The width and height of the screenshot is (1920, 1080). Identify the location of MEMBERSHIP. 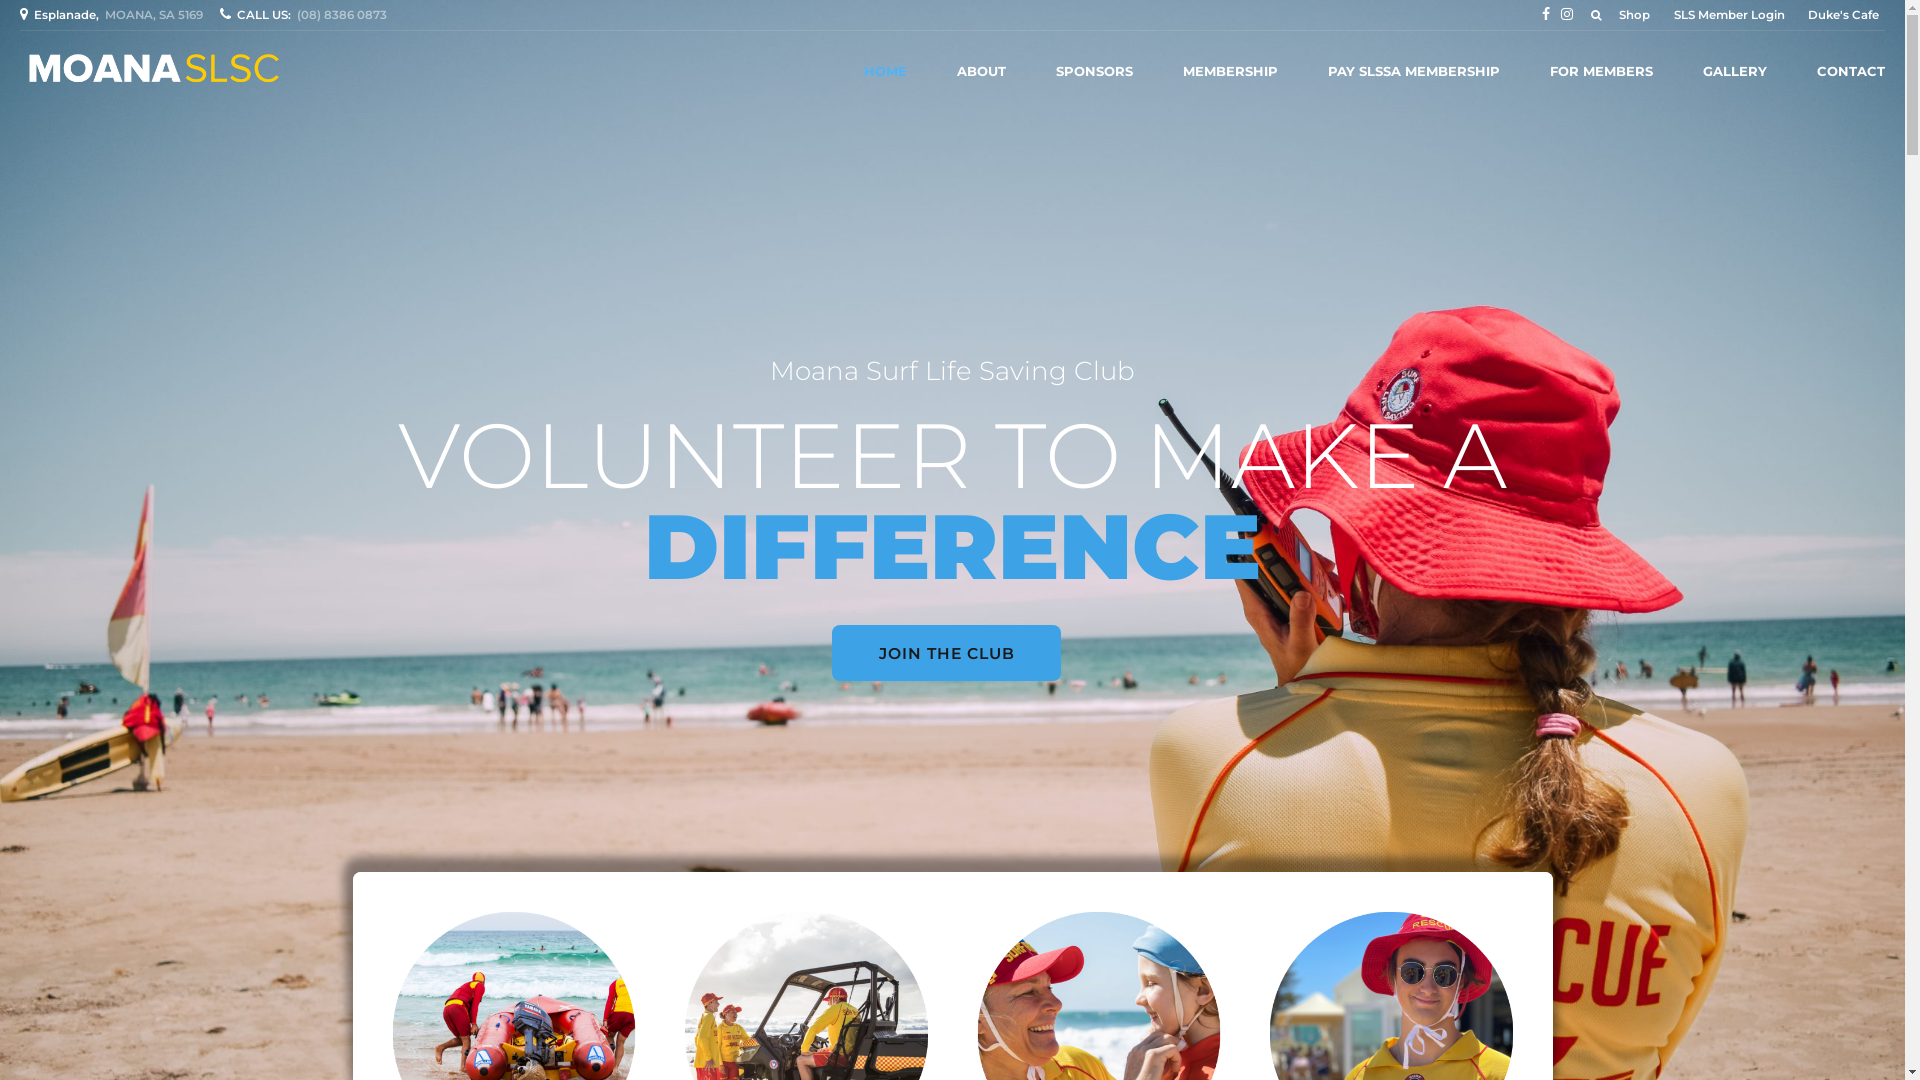
(1230, 71).